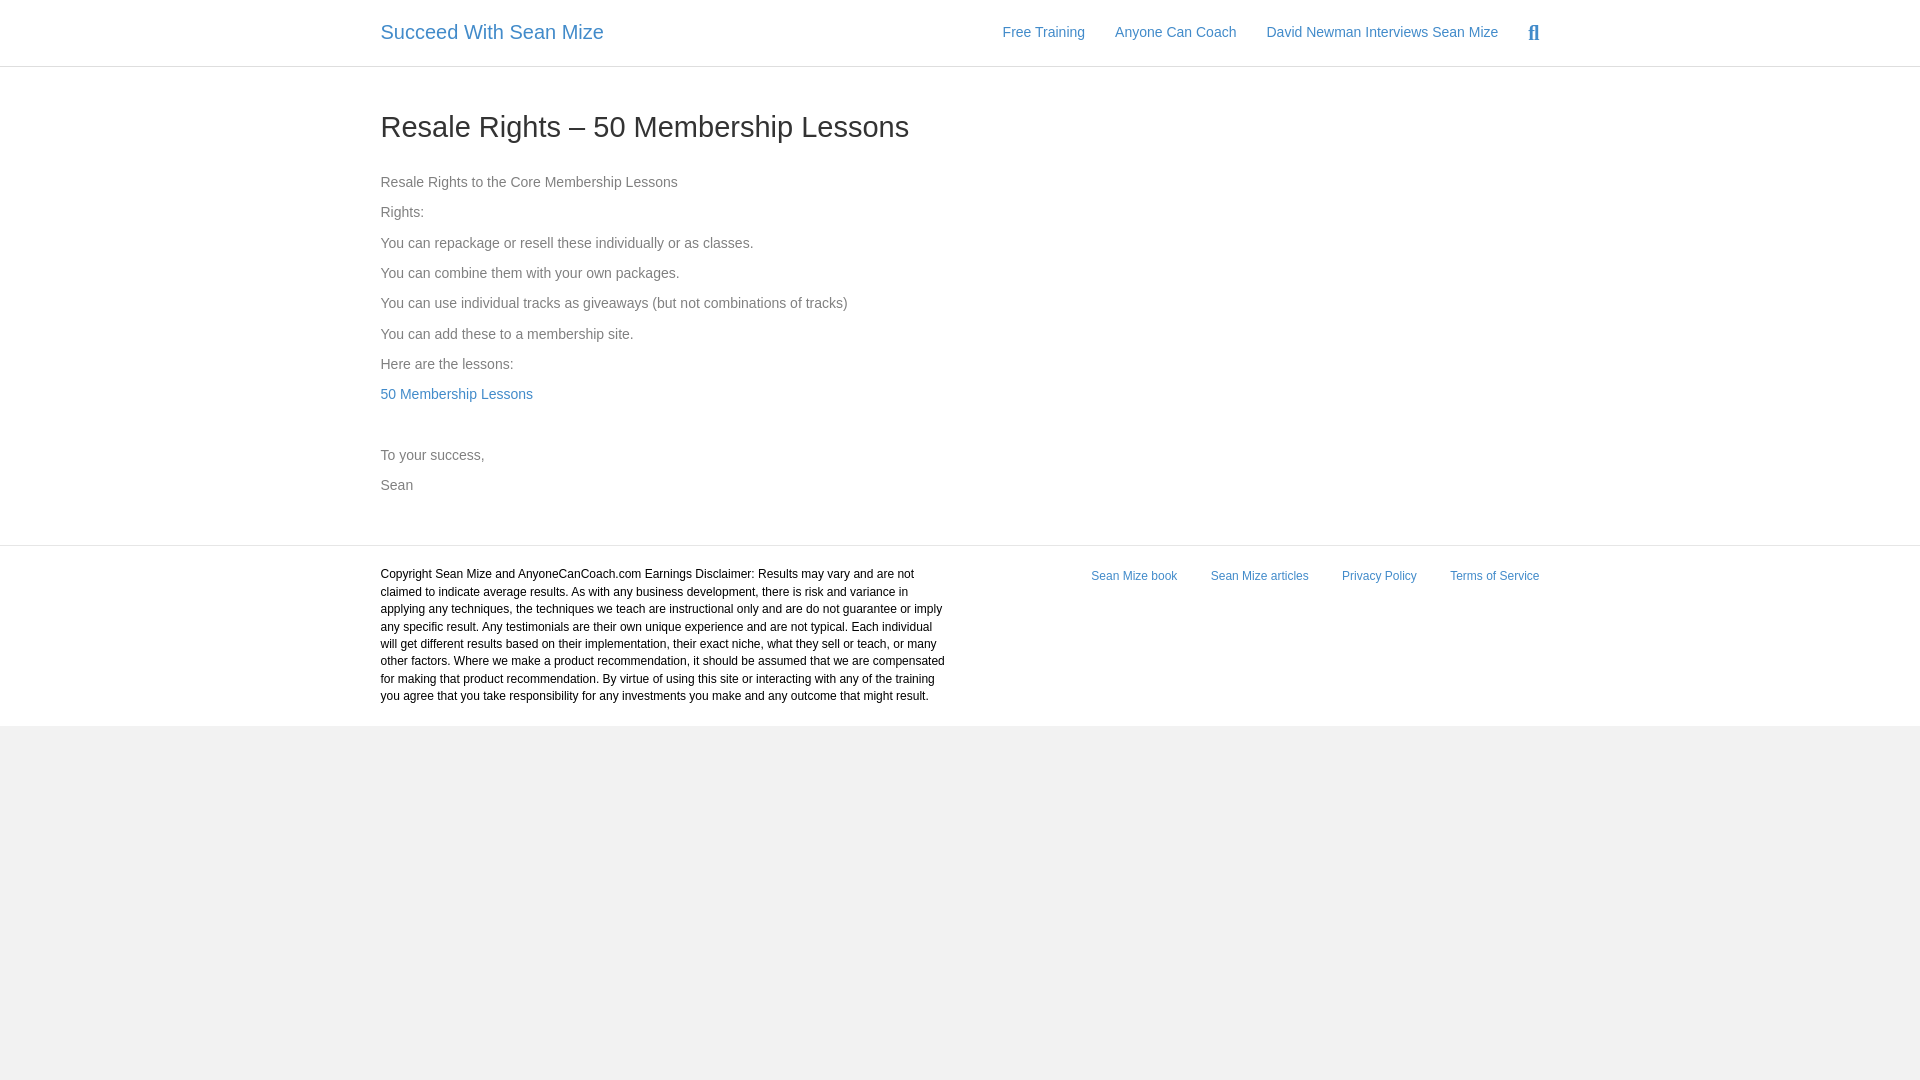 Image resolution: width=1920 pixels, height=1080 pixels. Describe the element at coordinates (1260, 582) in the screenshot. I see `Sean Mize articles` at that location.